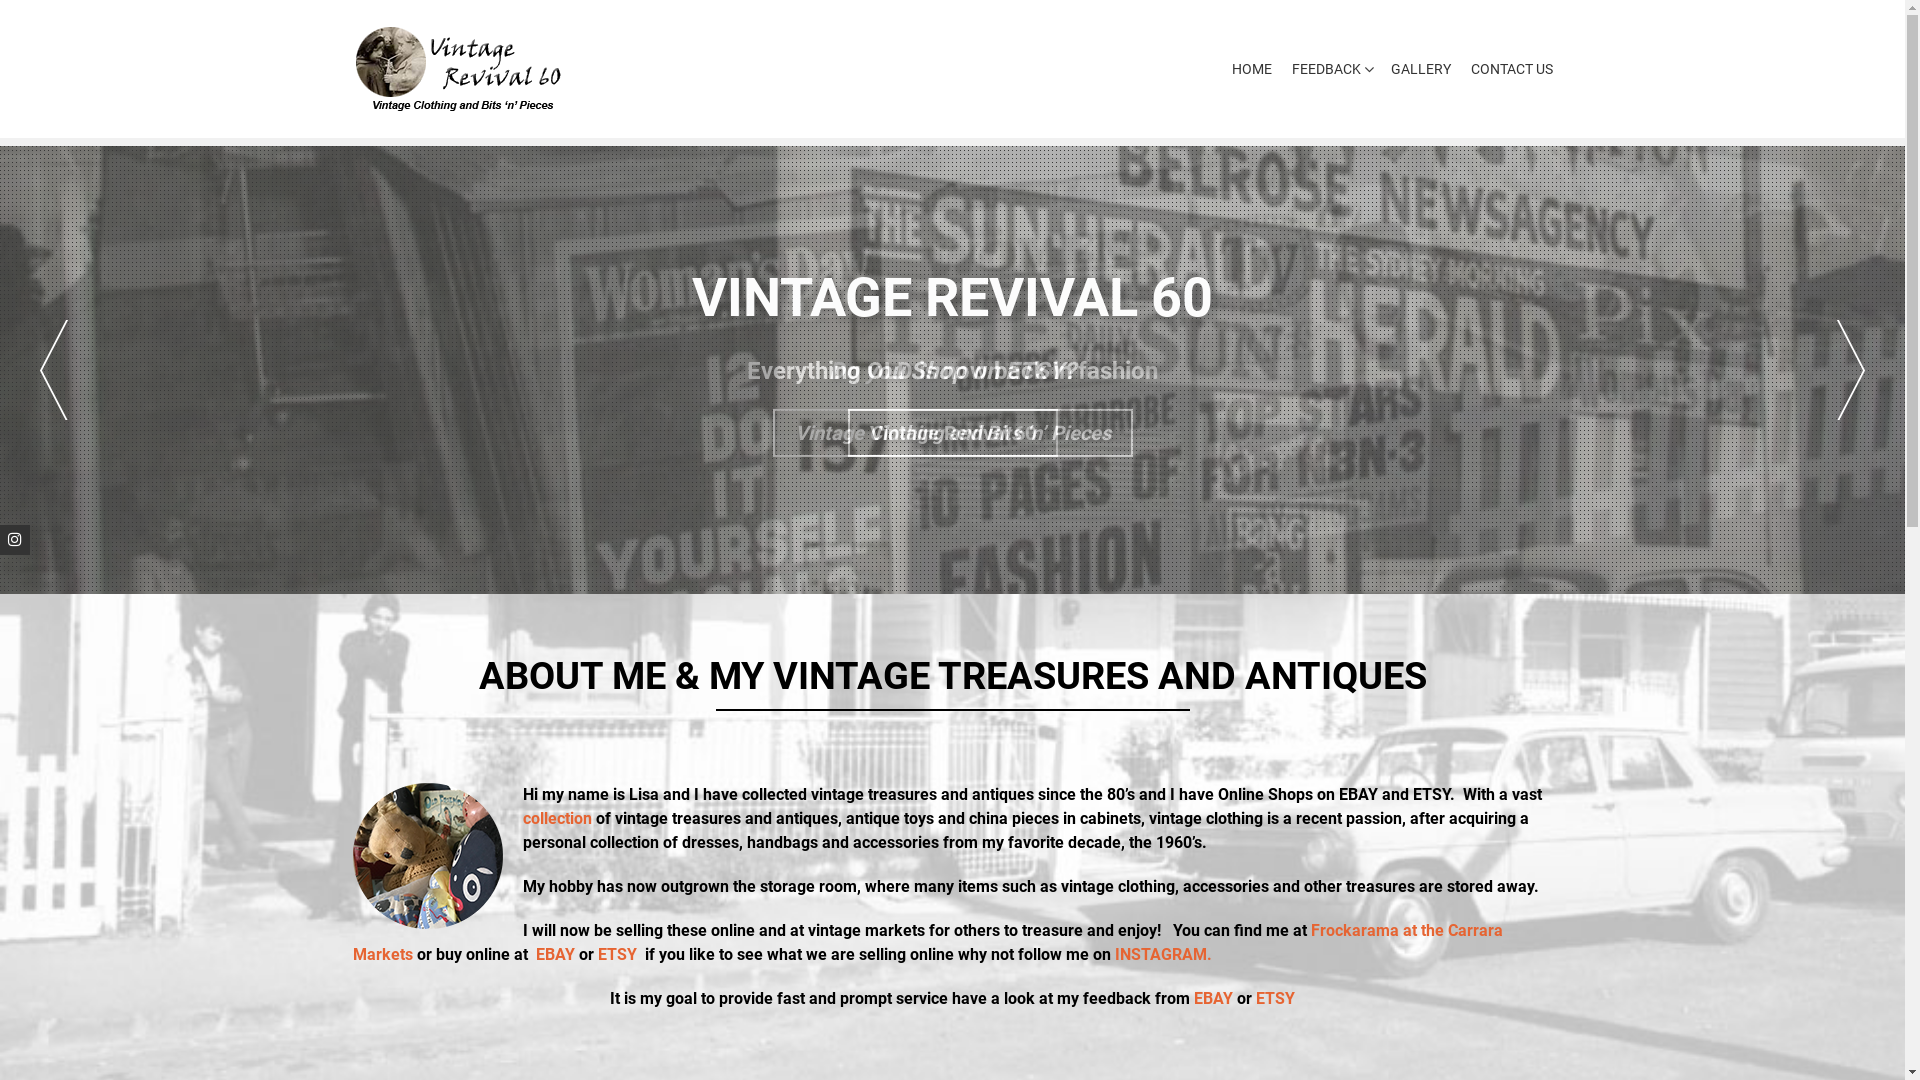  Describe the element at coordinates (1326, 70) in the screenshot. I see `FEEDBACK` at that location.